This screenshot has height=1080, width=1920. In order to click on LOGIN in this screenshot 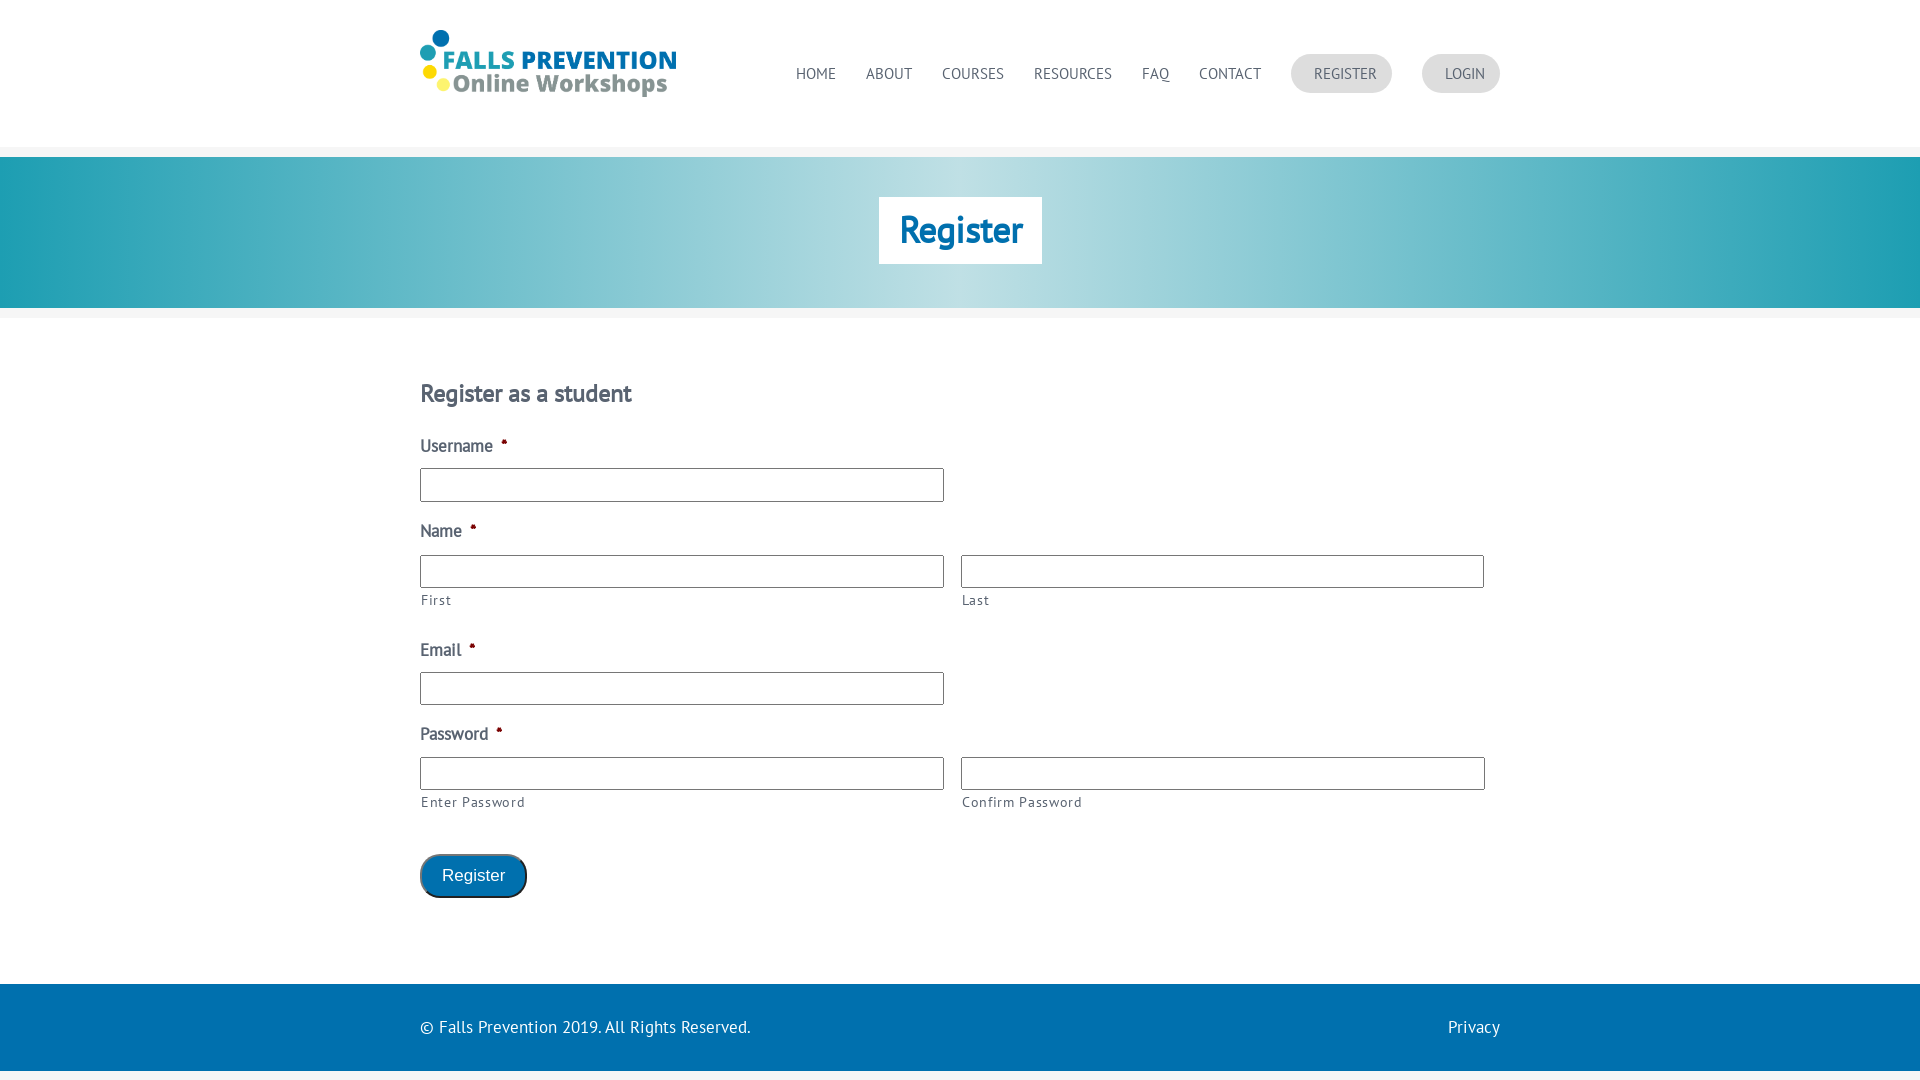, I will do `click(1461, 74)`.